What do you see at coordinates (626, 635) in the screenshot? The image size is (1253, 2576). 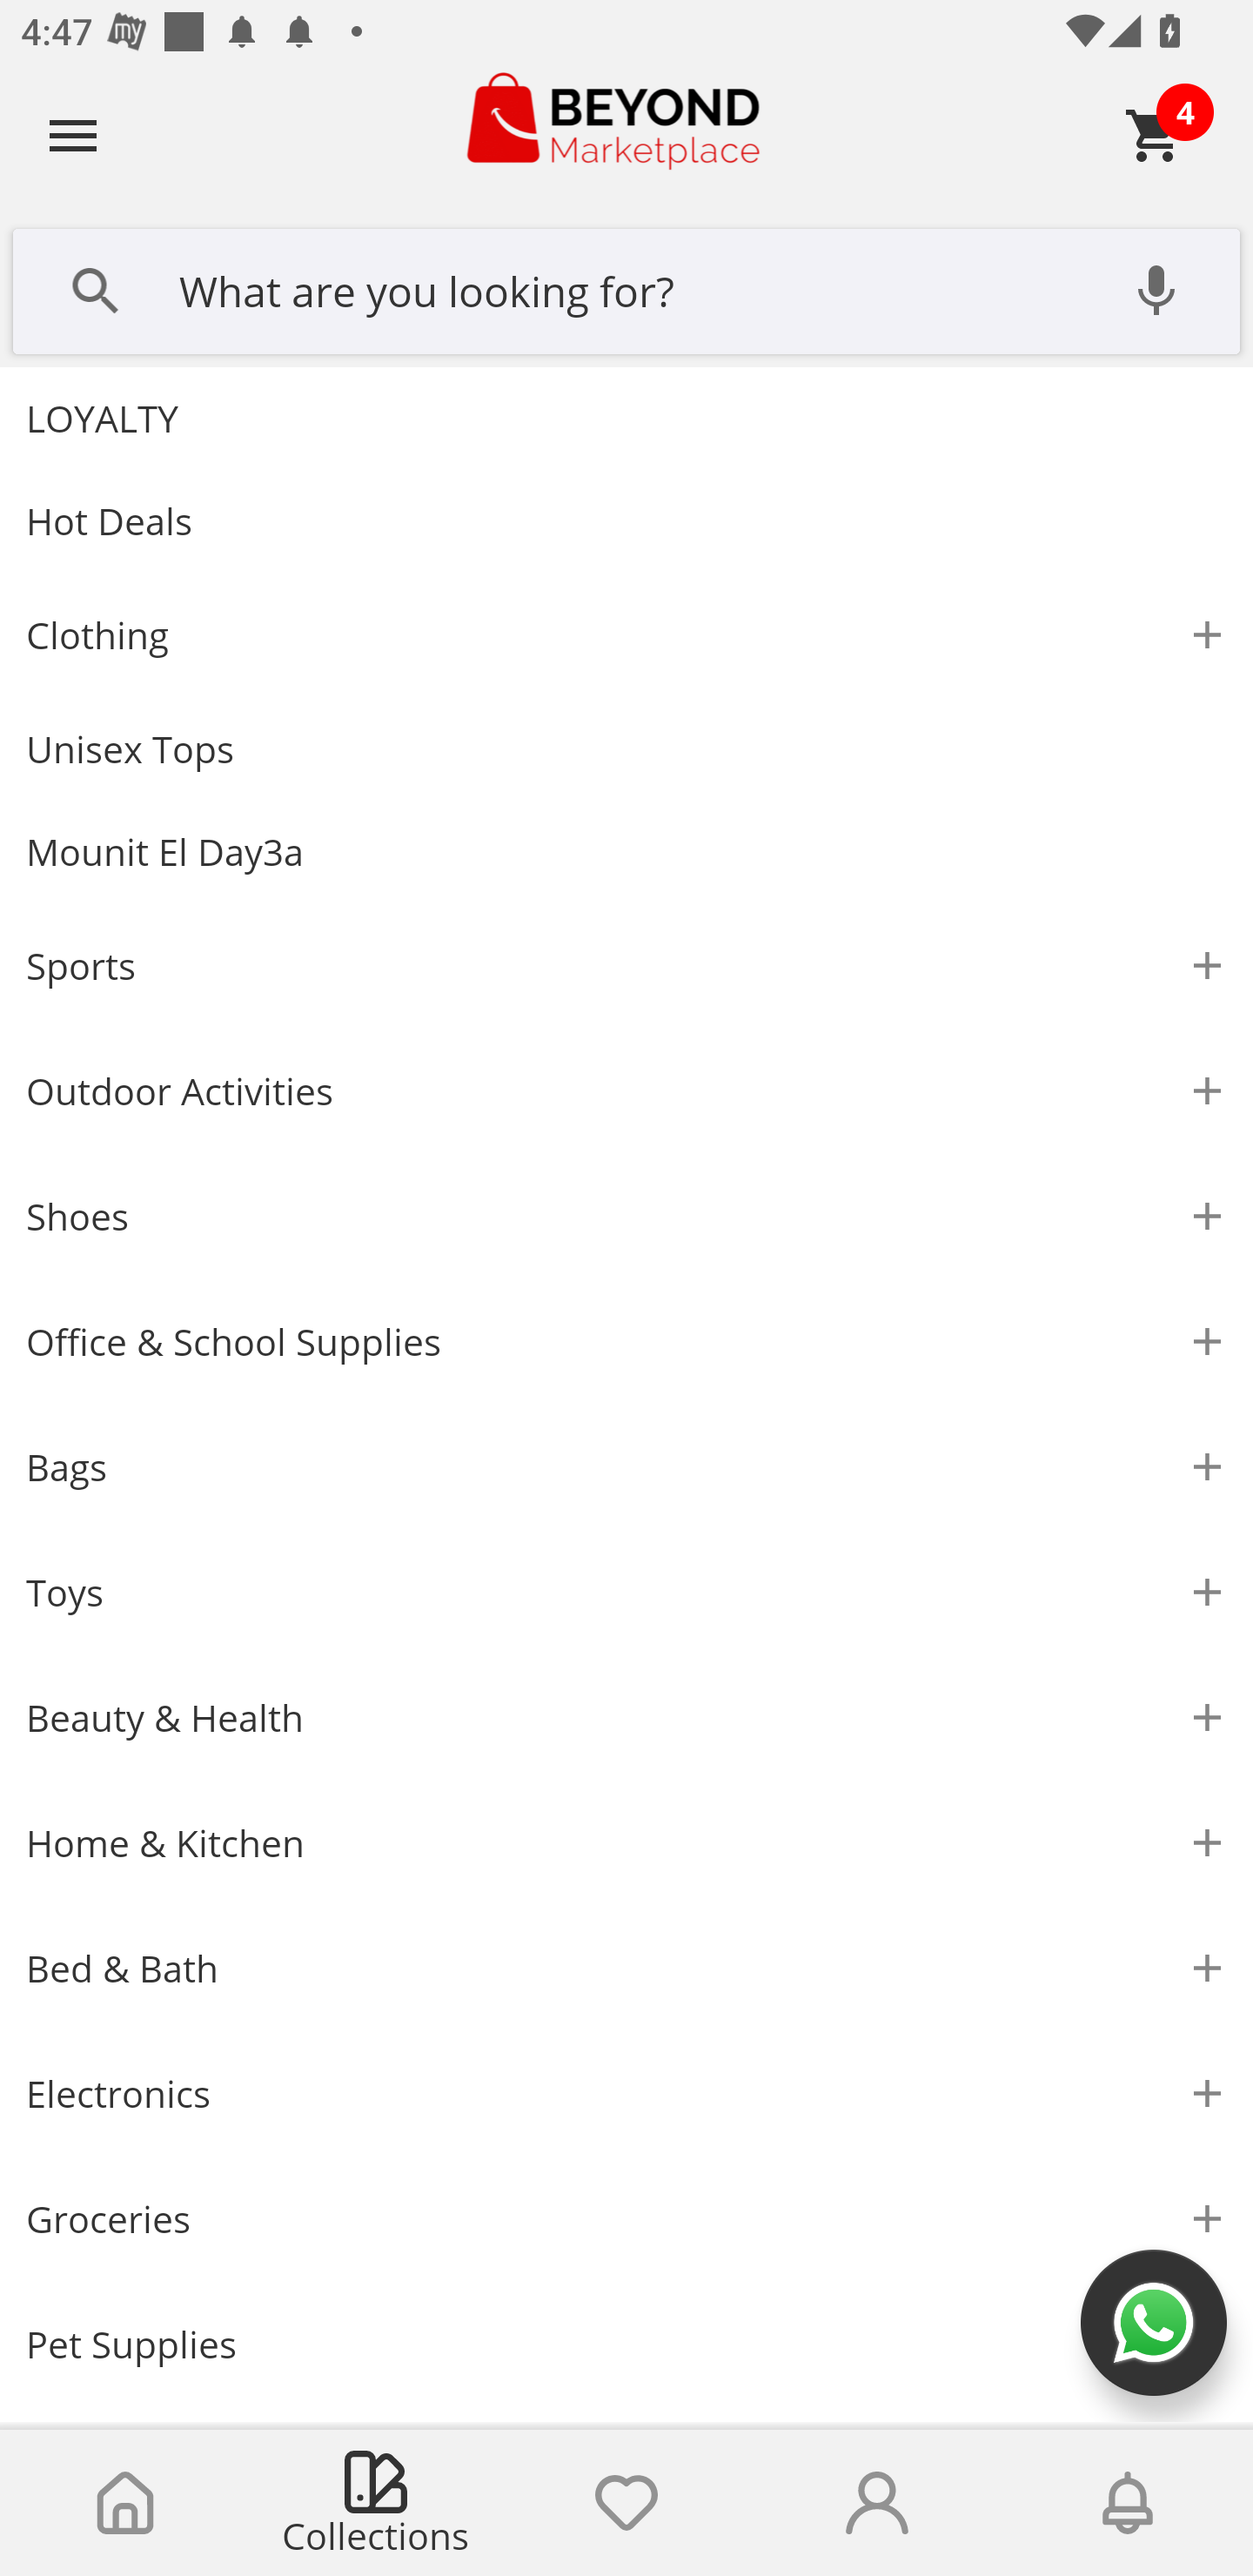 I see `Clothing` at bounding box center [626, 635].